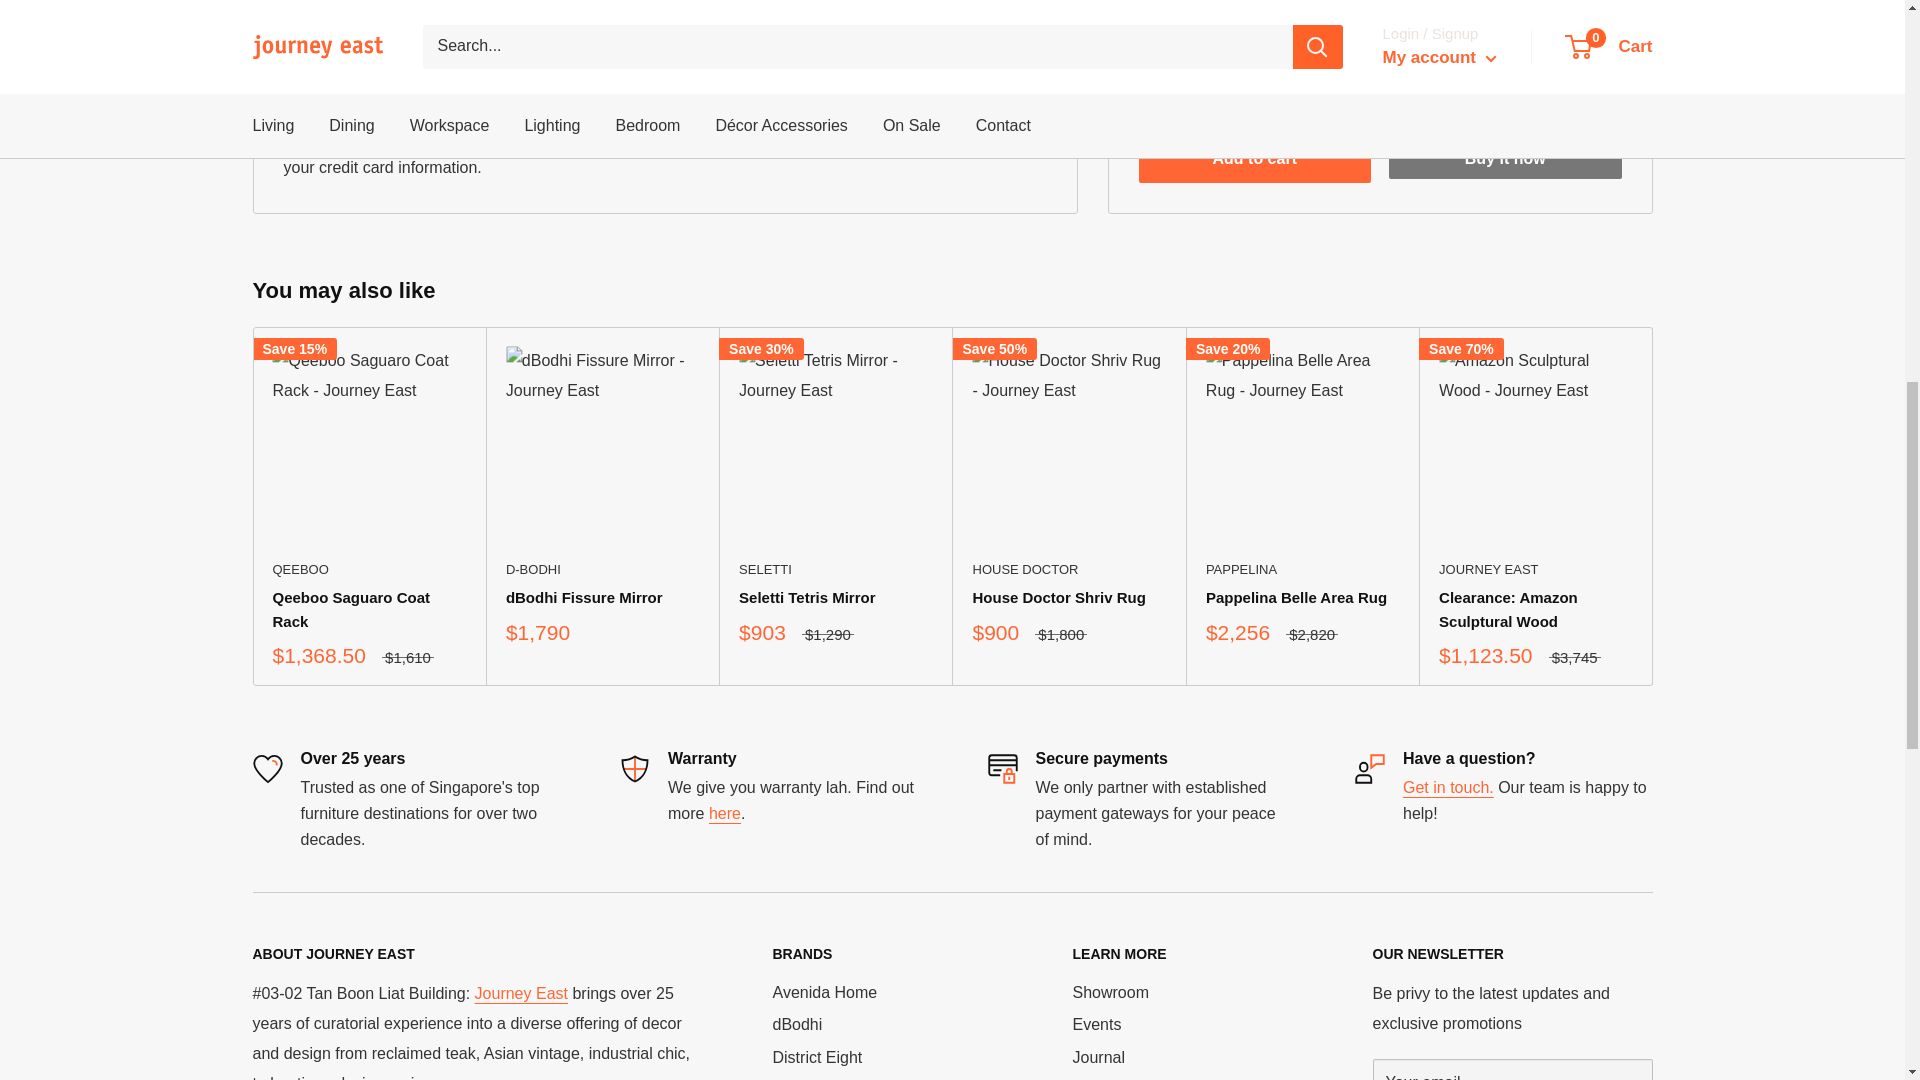 This screenshot has width=1920, height=1080. Describe the element at coordinates (1448, 786) in the screenshot. I see `Hello from the other side` at that location.